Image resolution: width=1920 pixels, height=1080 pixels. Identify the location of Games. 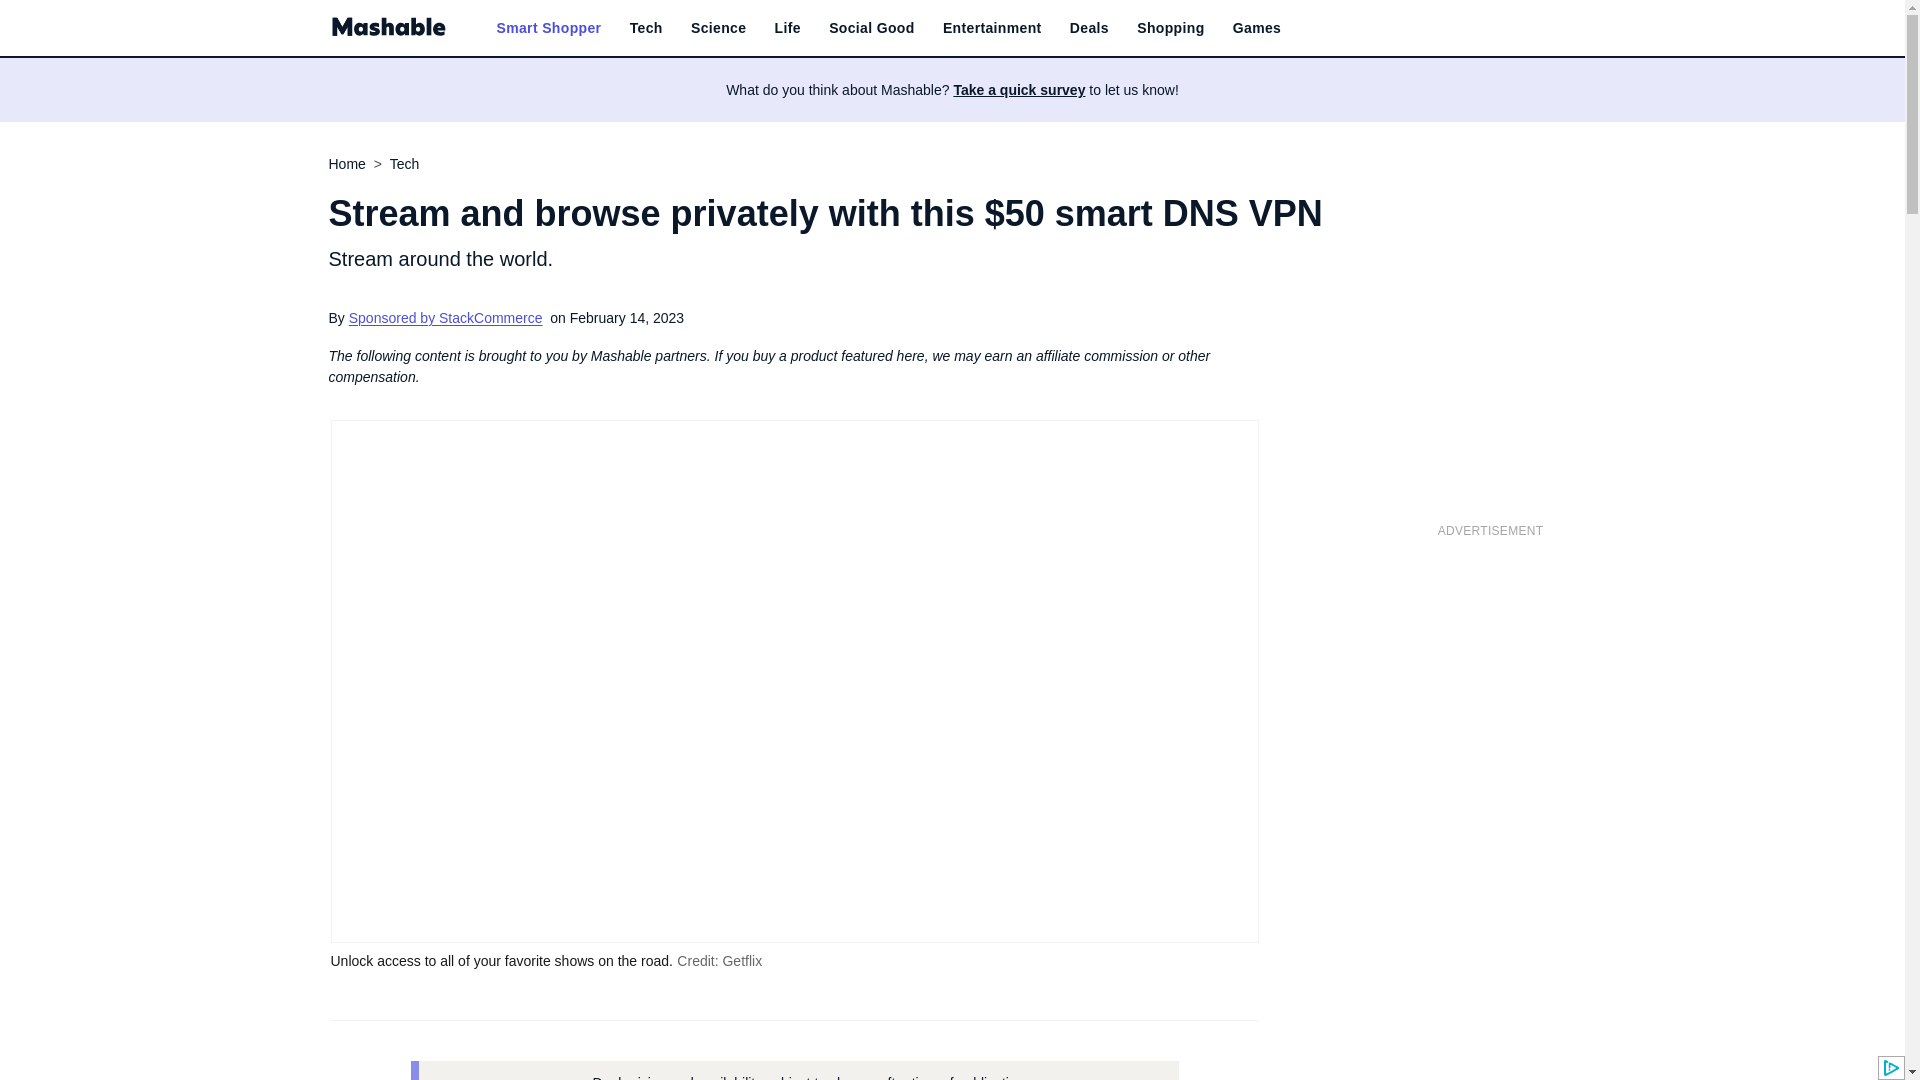
(1256, 28).